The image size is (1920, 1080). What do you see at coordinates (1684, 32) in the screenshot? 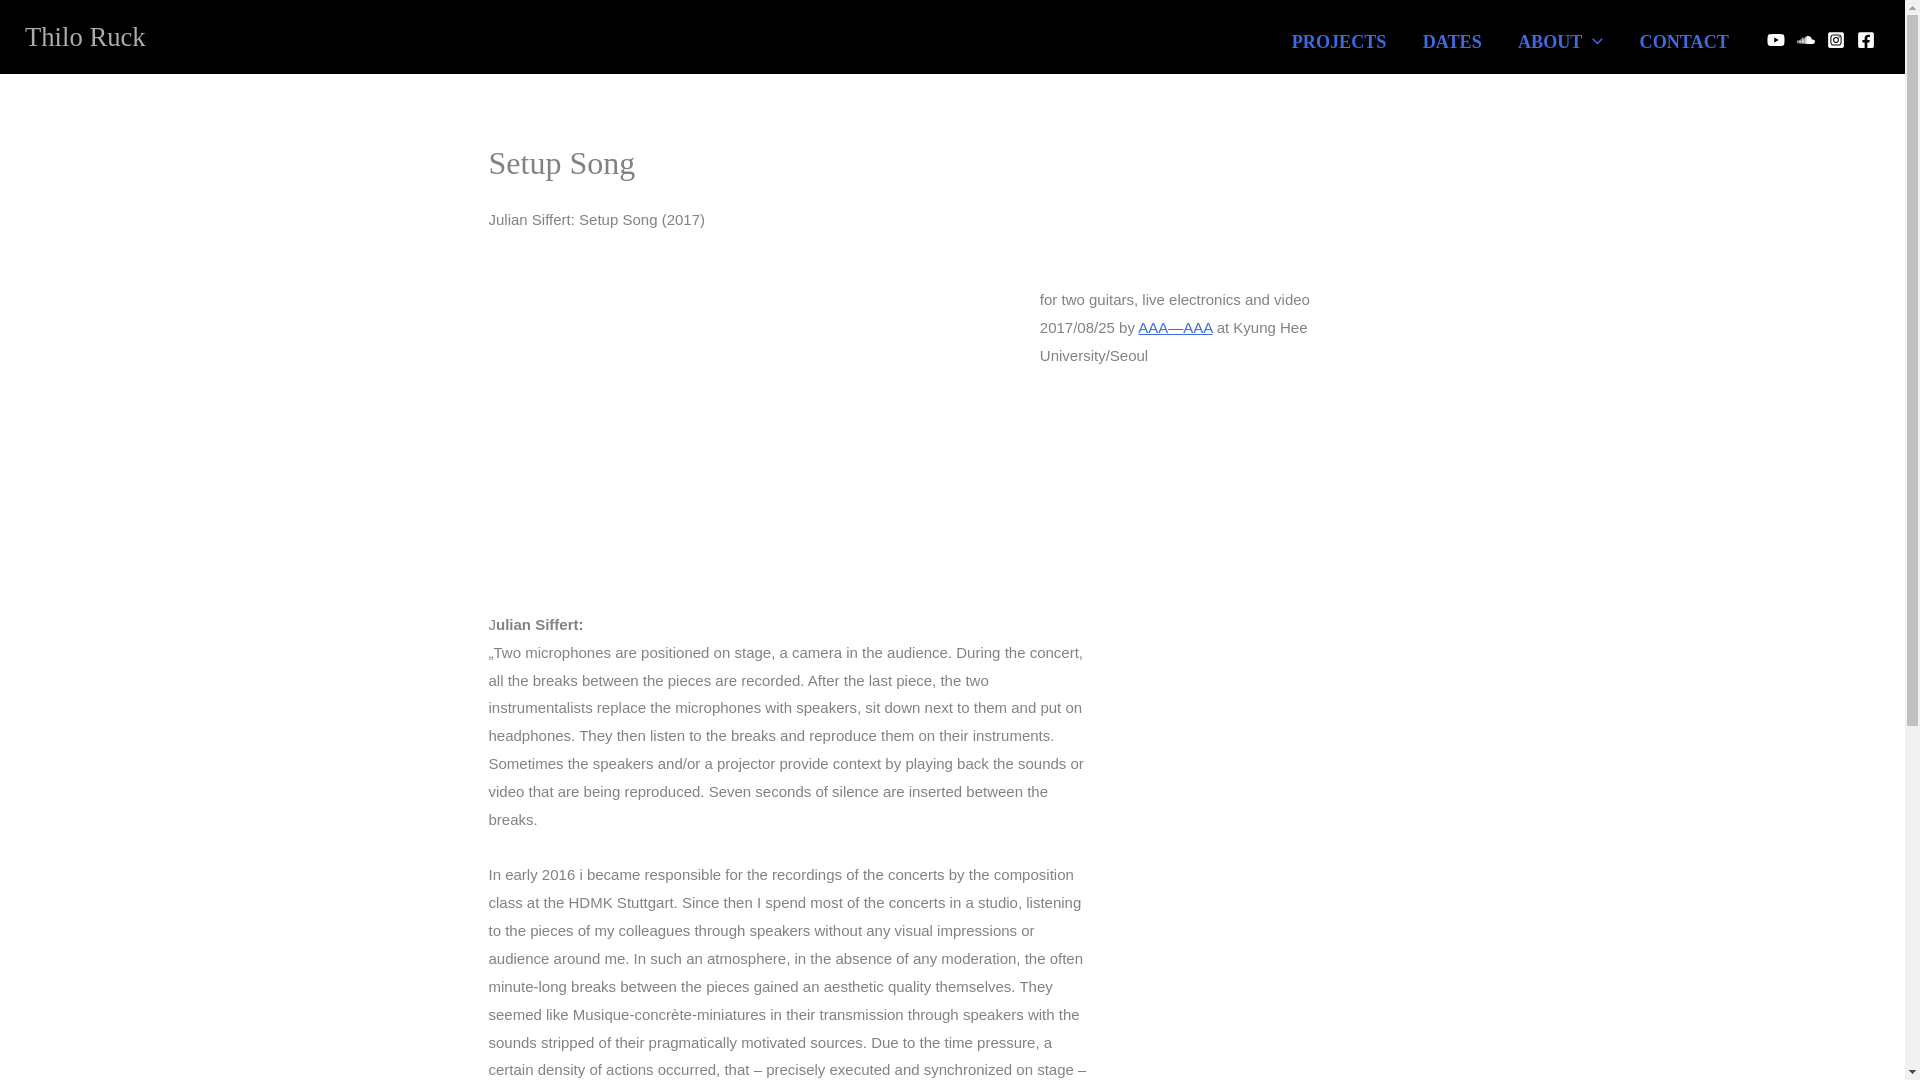
I see `CONTACT` at bounding box center [1684, 32].